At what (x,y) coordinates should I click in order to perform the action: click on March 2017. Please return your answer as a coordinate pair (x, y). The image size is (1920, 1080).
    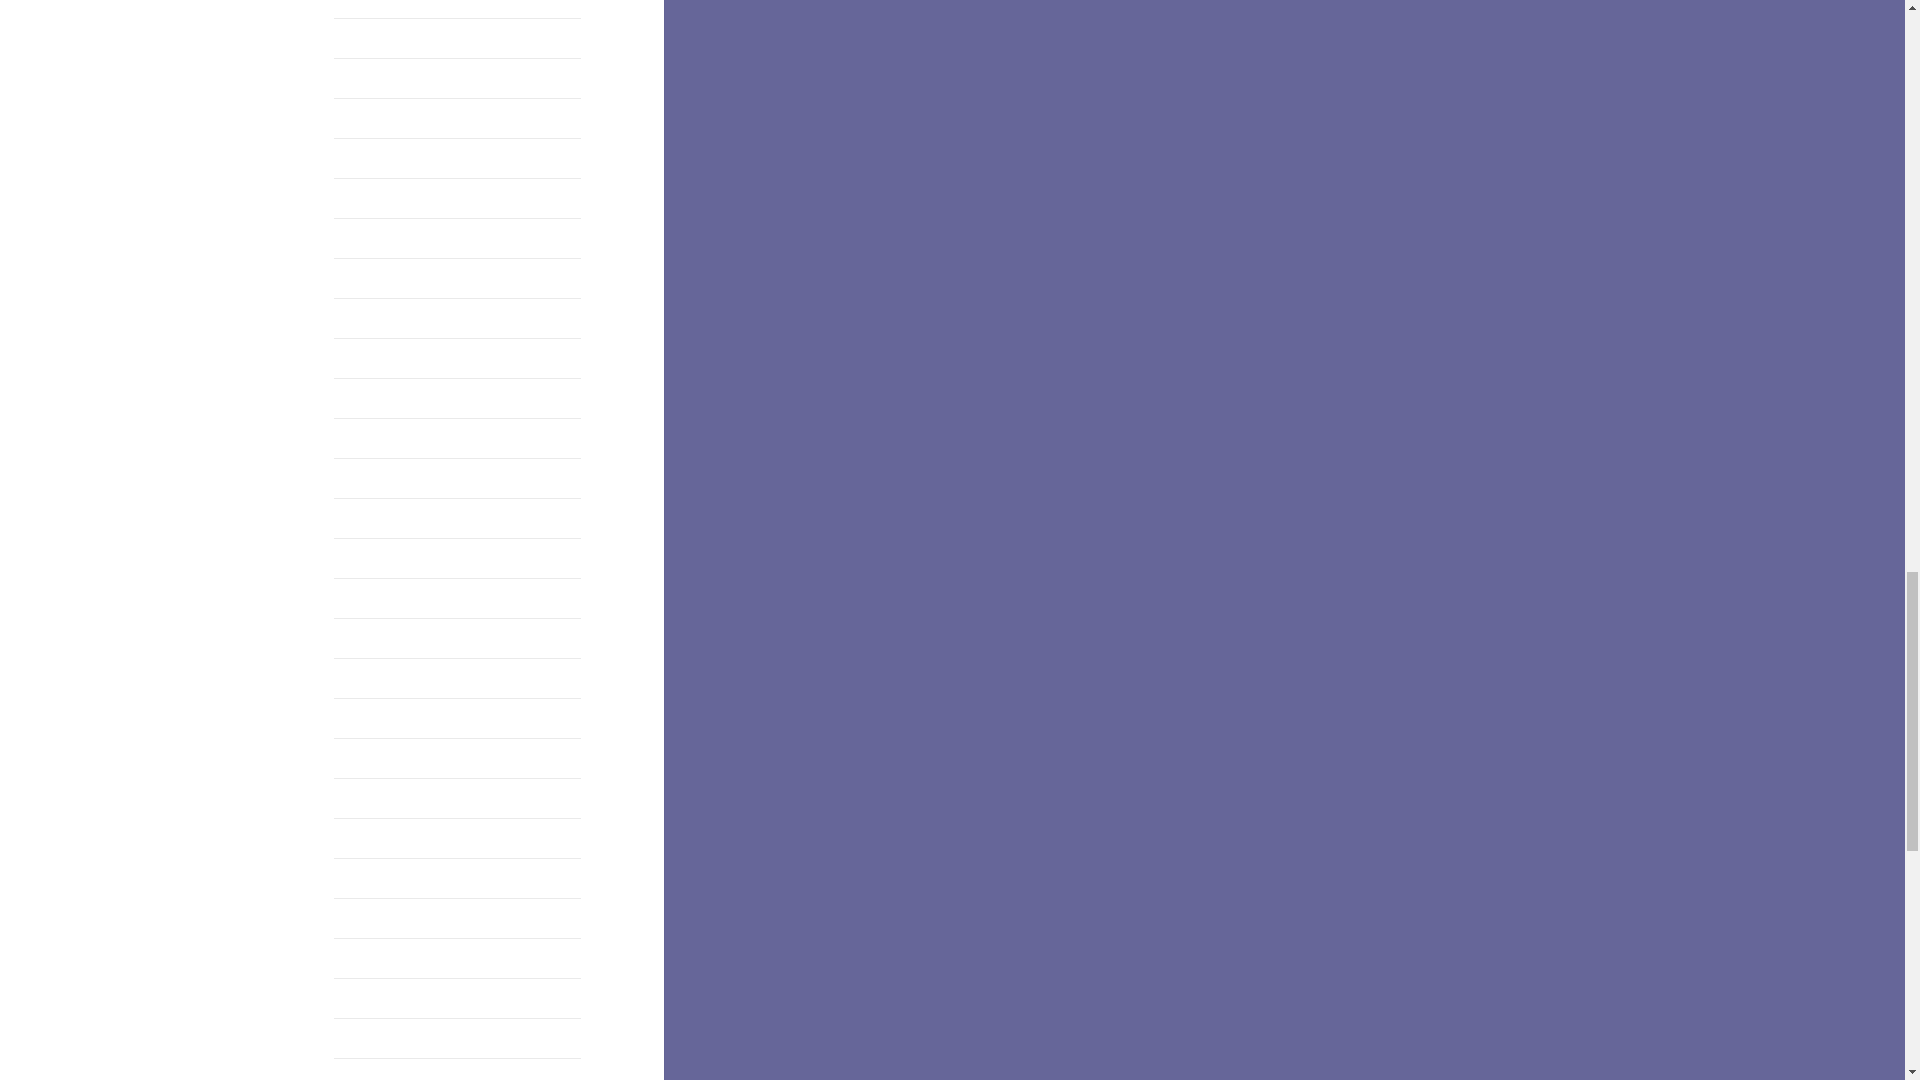
    Looking at the image, I should click on (376, 198).